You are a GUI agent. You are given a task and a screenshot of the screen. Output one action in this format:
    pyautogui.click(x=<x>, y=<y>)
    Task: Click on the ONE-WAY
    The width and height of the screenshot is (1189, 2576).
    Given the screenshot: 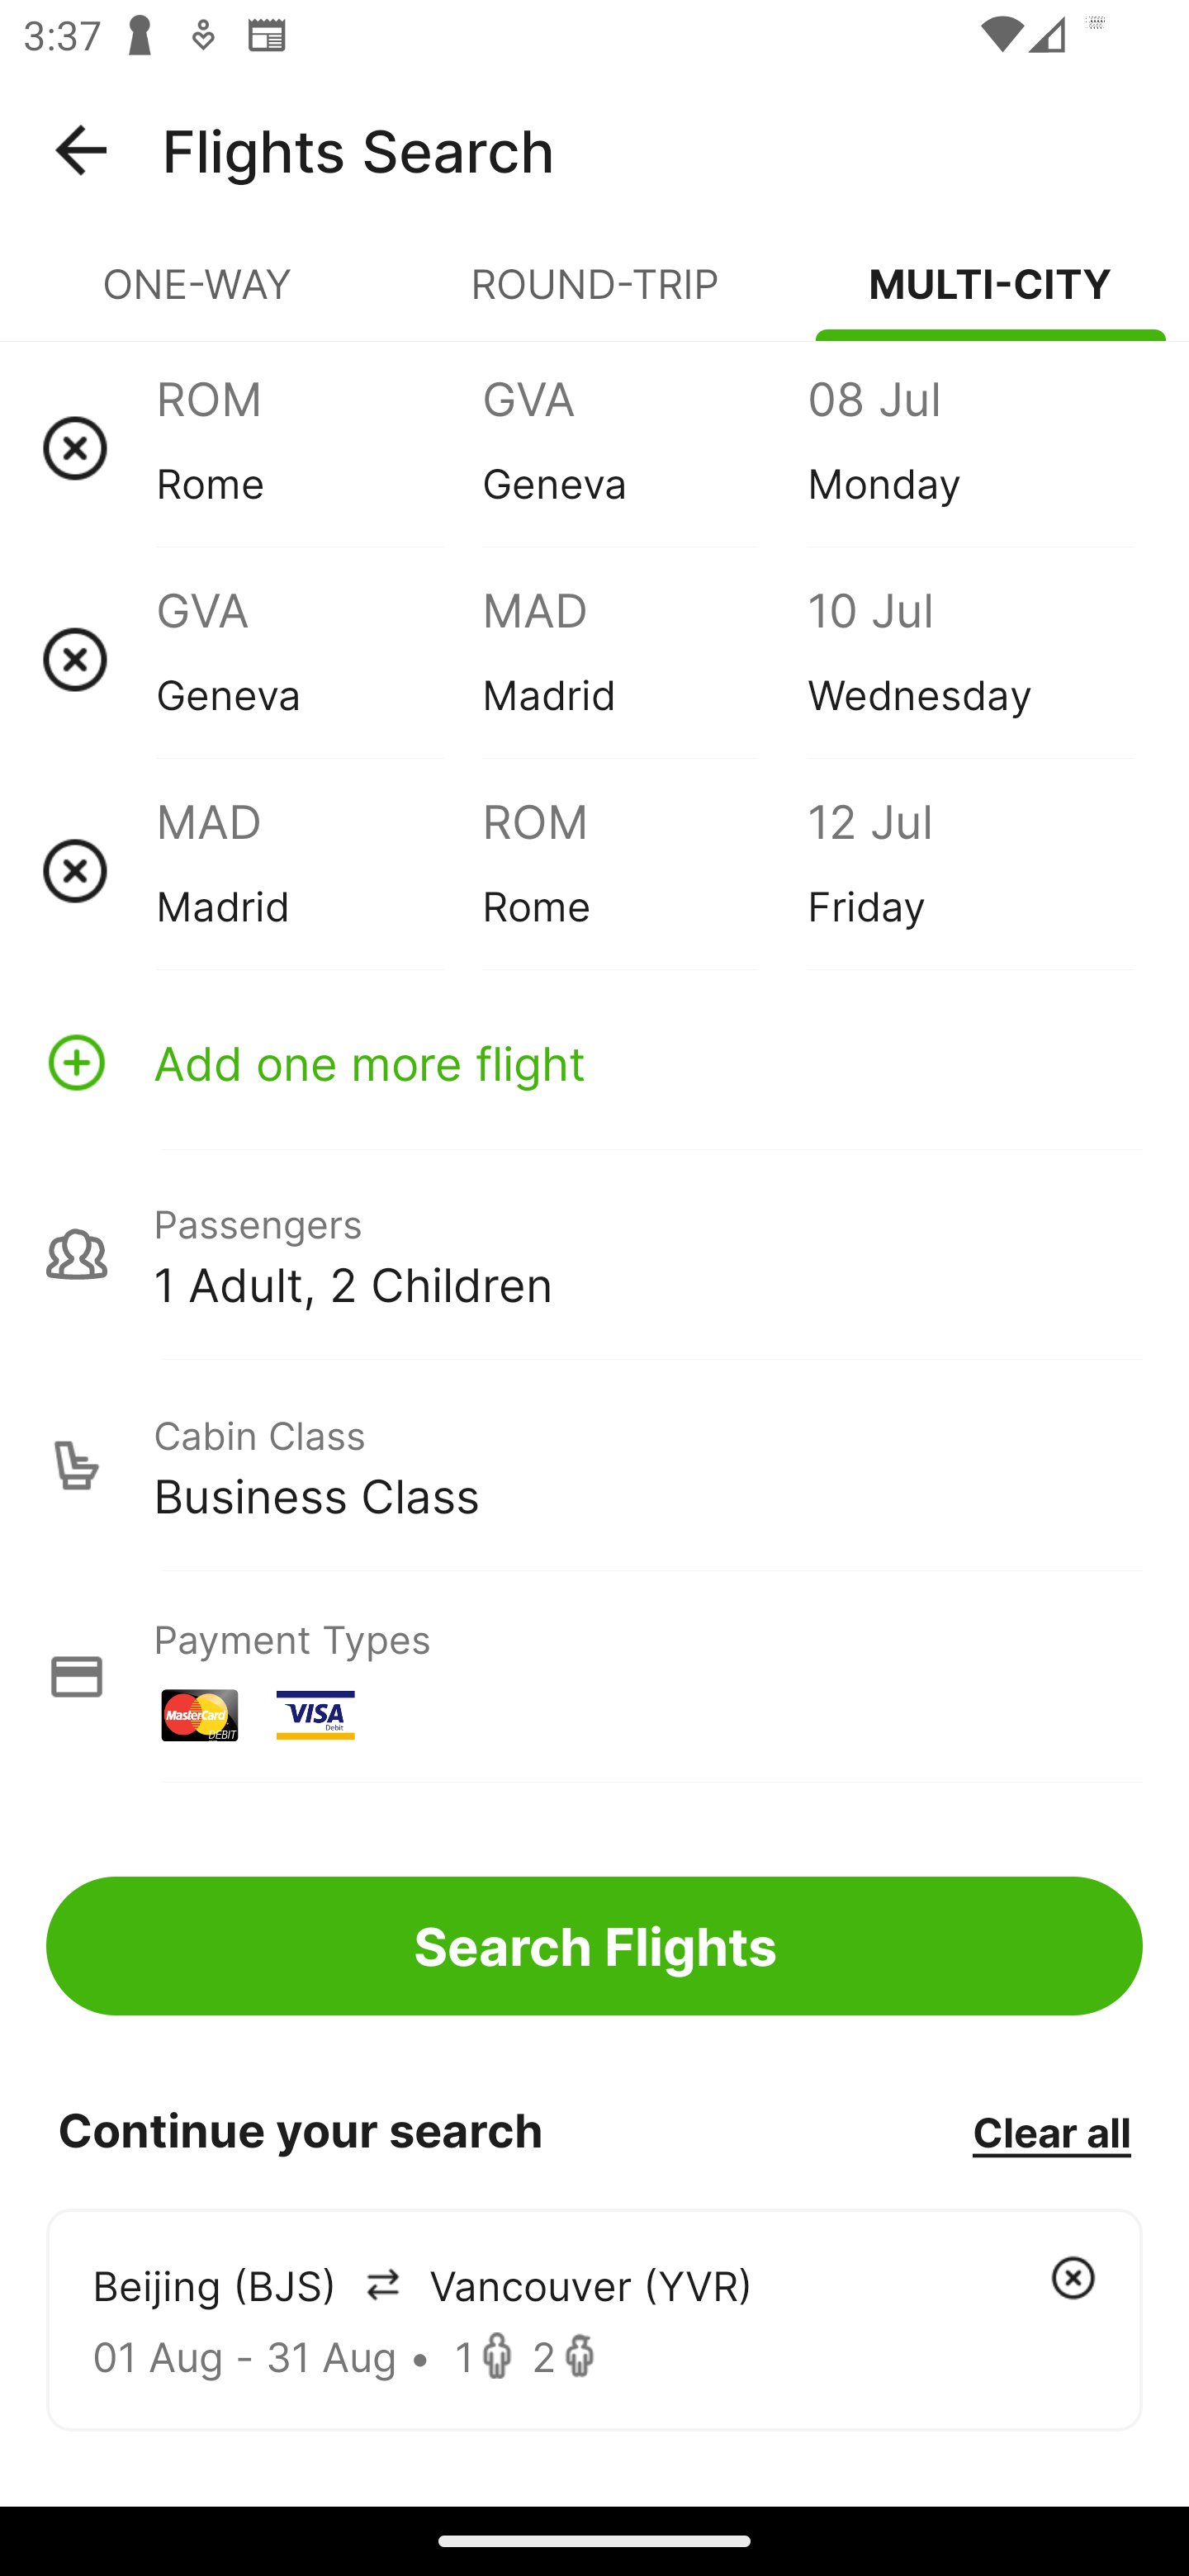 What is the action you would take?
    pyautogui.click(x=198, y=297)
    